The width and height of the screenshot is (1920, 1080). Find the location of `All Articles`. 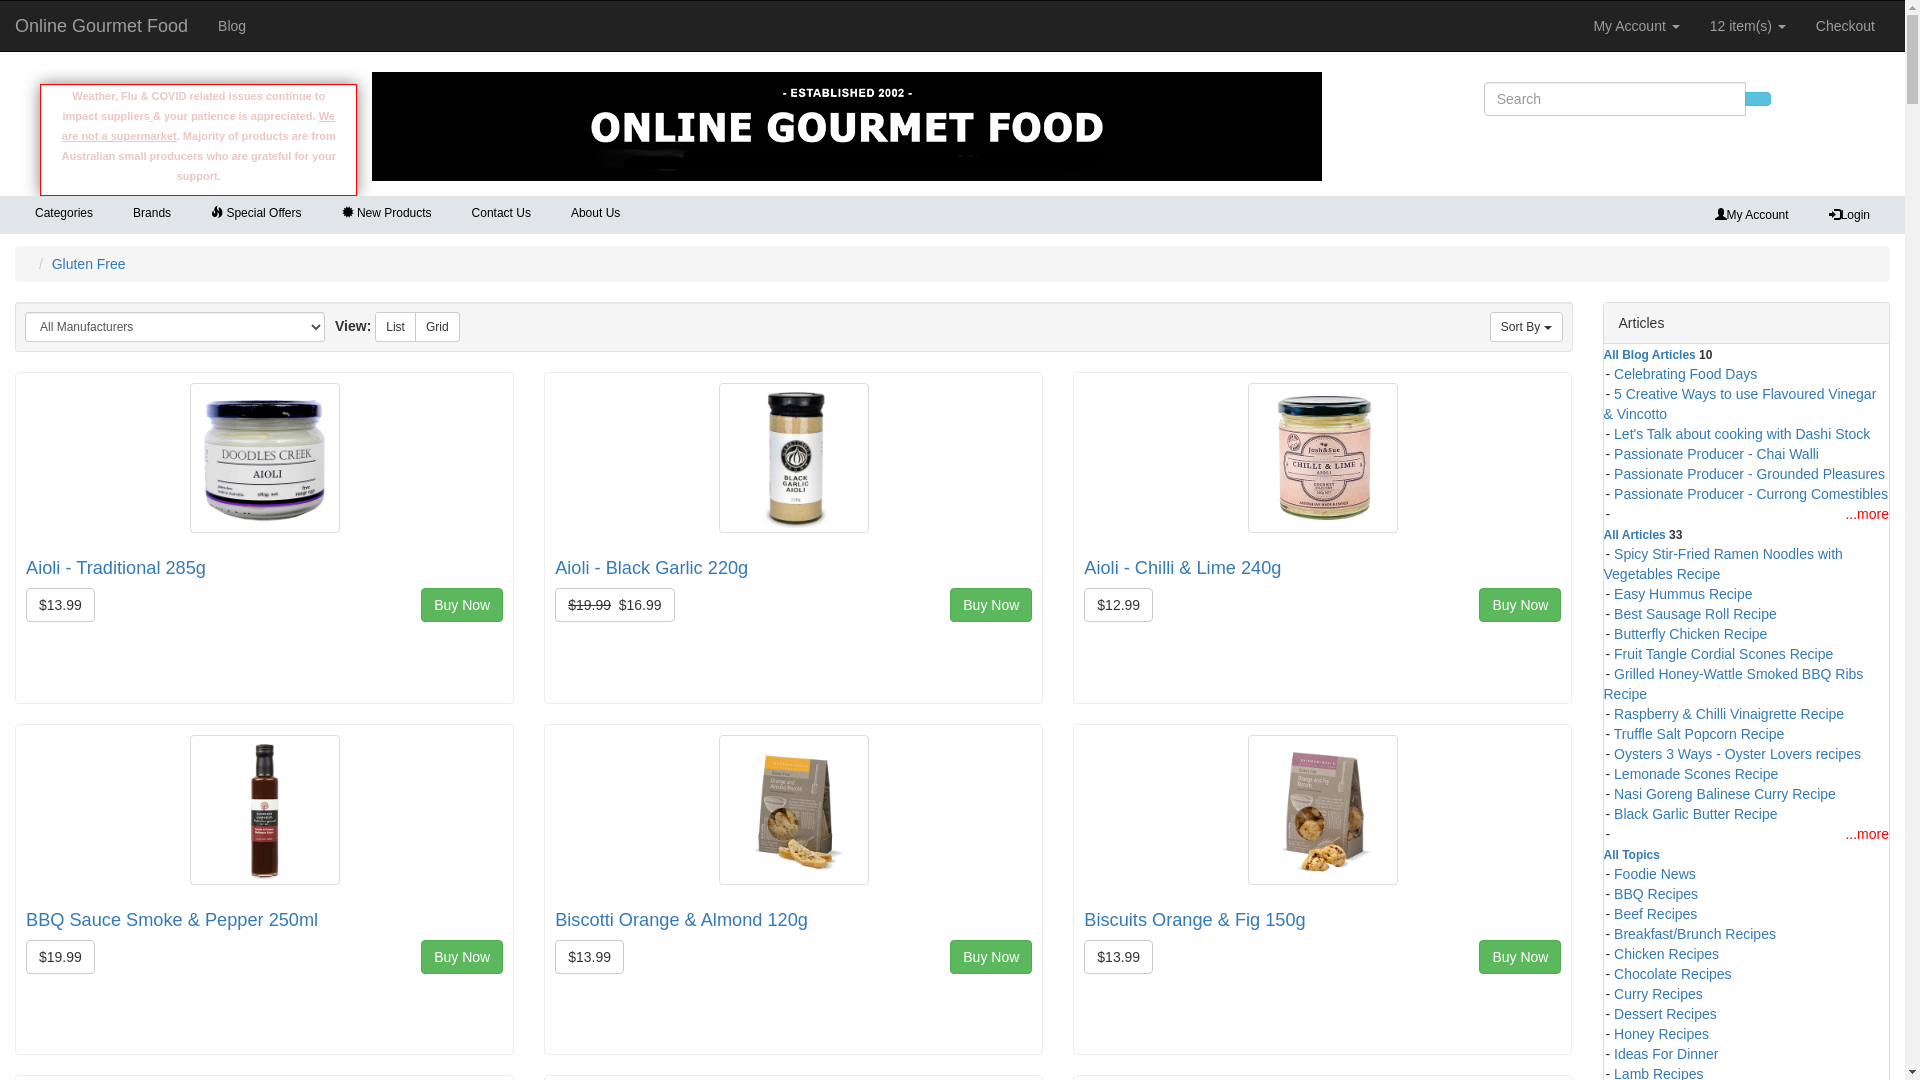

All Articles is located at coordinates (1635, 533).